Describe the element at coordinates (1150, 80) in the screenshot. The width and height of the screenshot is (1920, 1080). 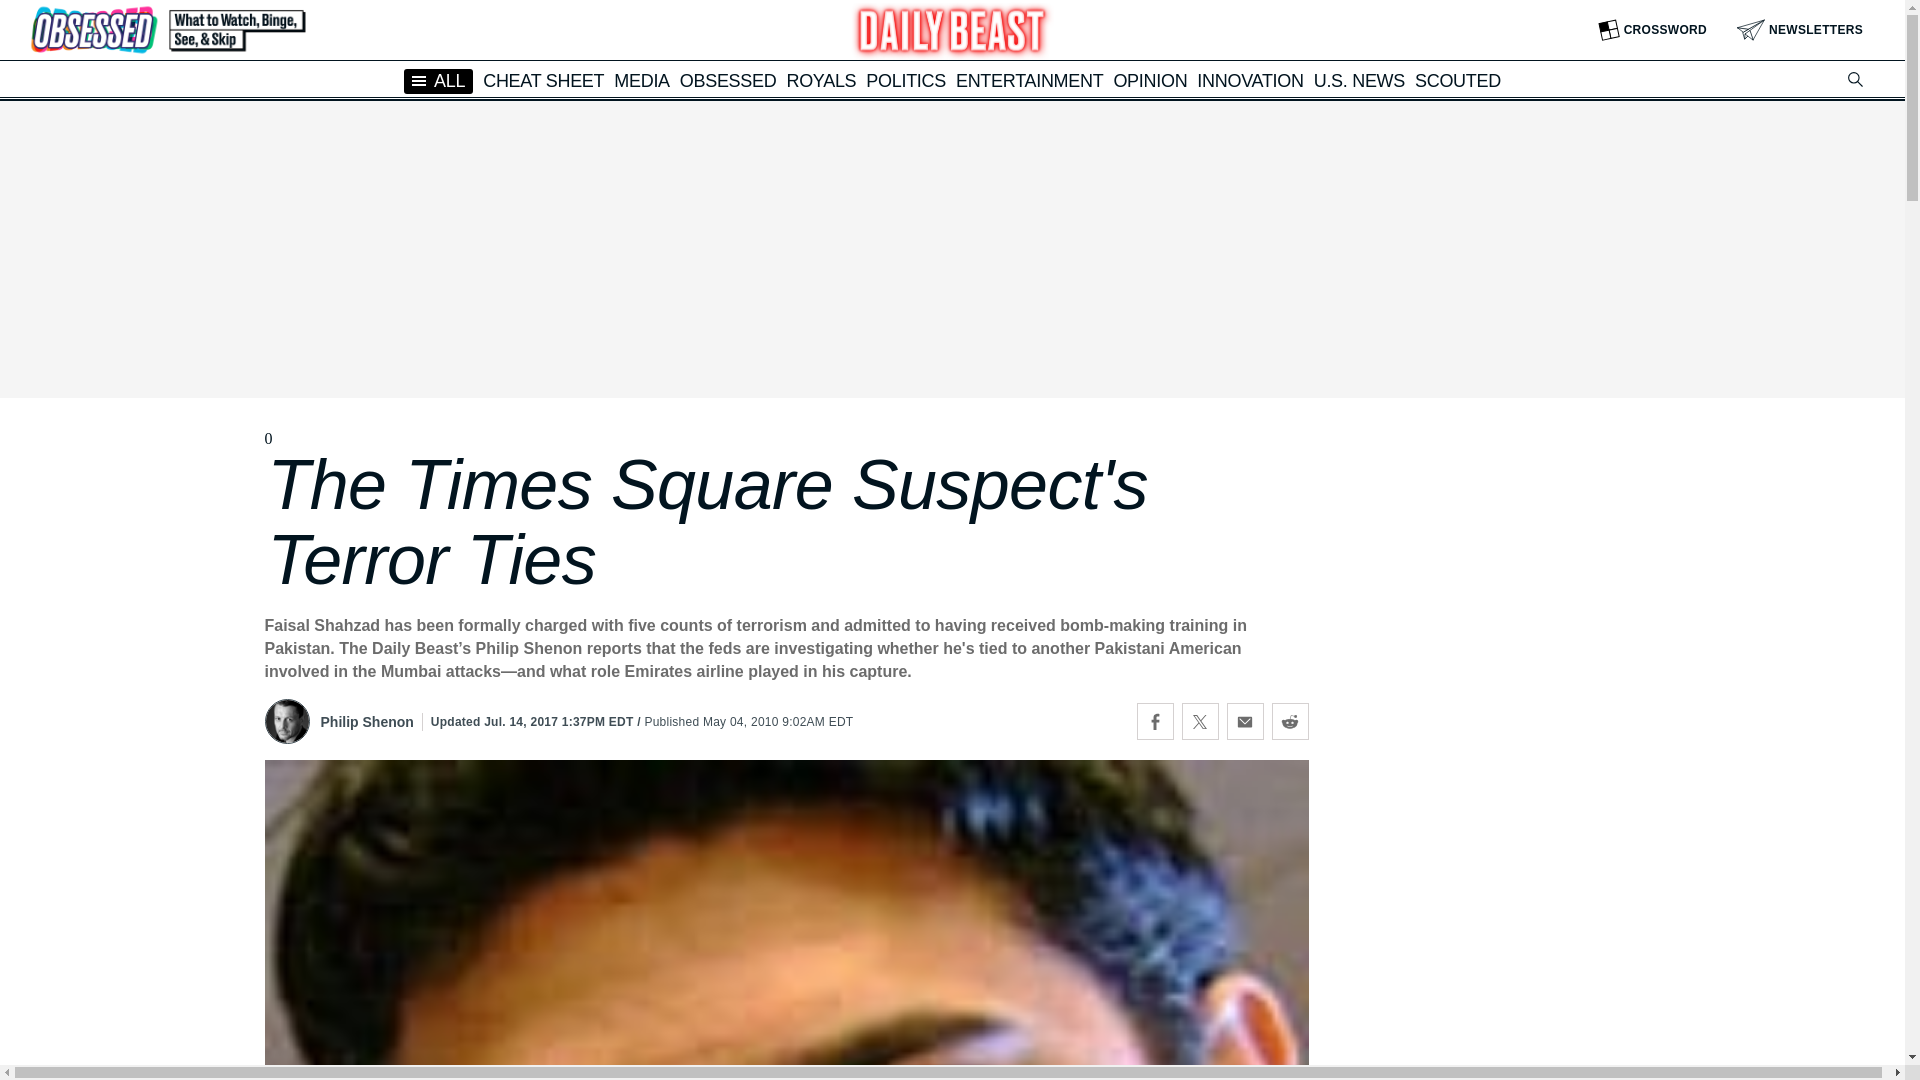
I see `OPINION` at that location.